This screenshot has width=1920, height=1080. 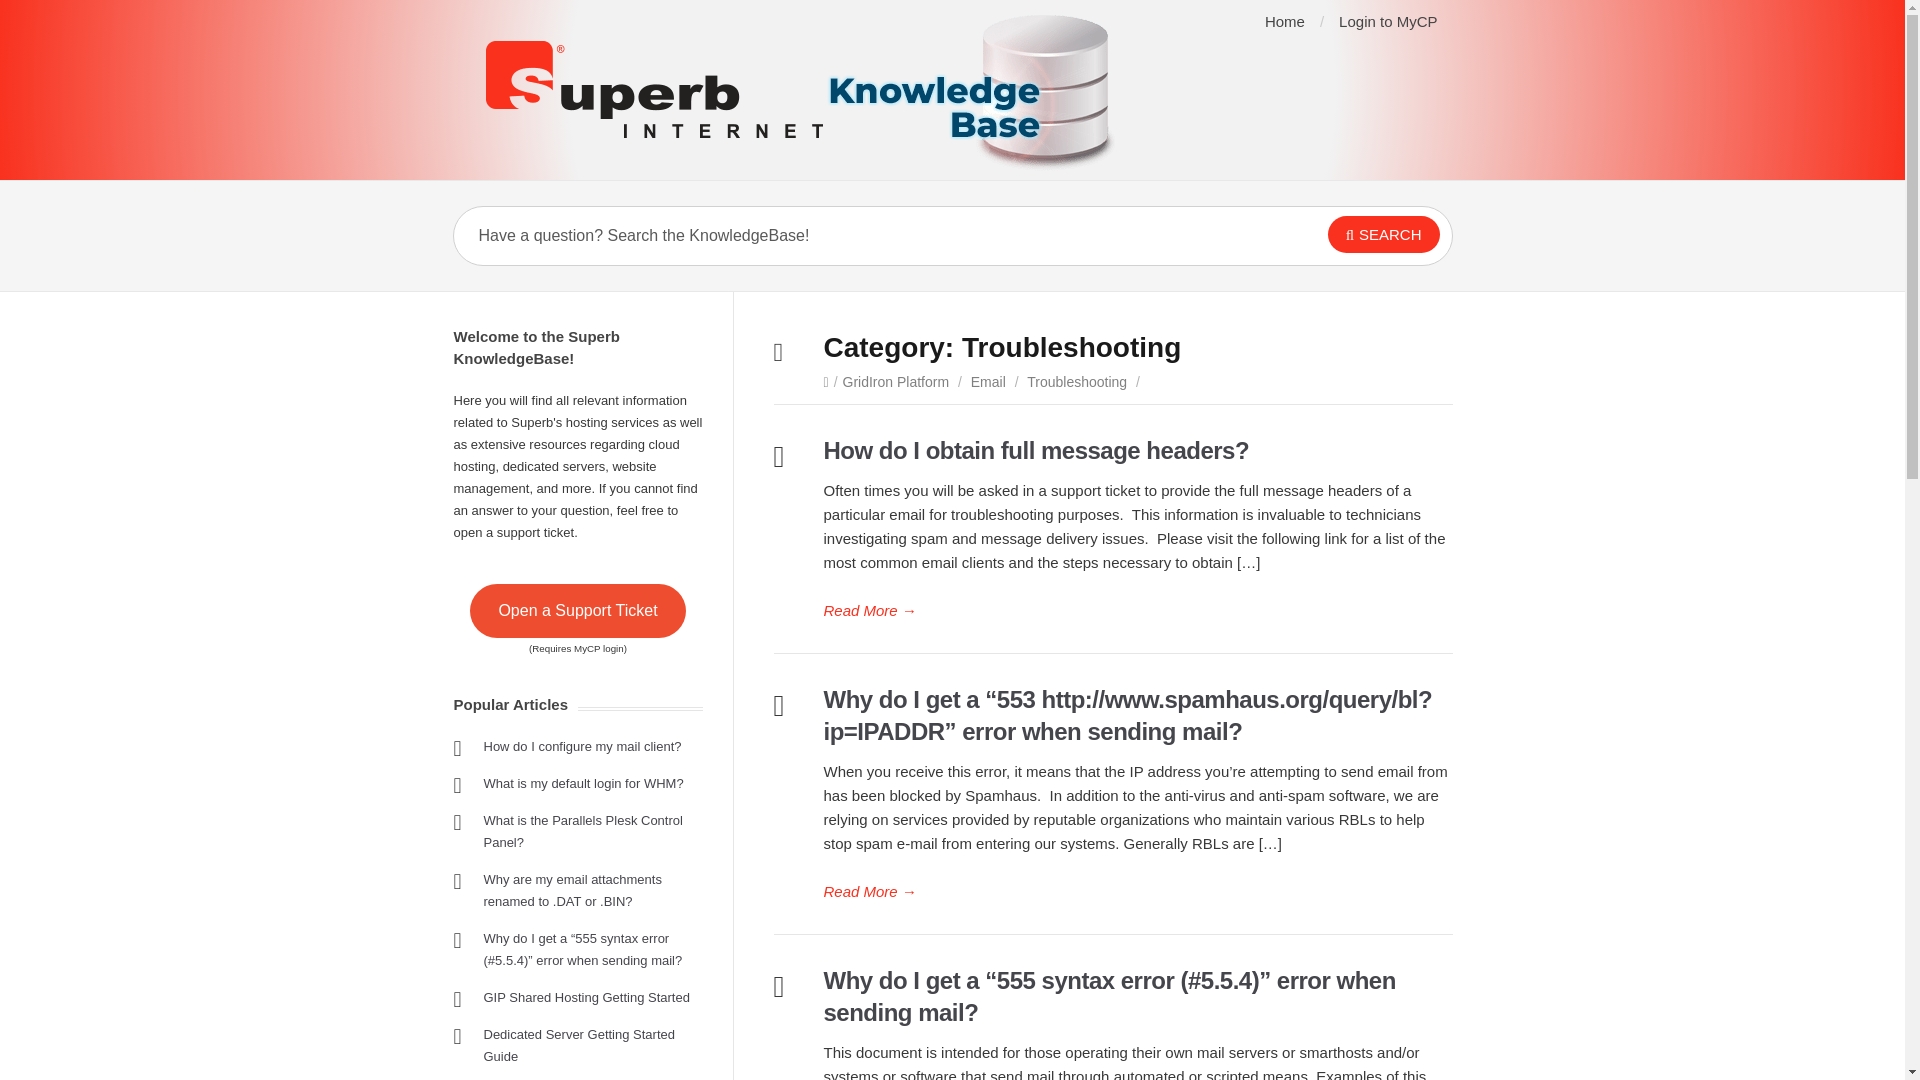 I want to click on Superb KnowledgeBase, so click(x=802, y=90).